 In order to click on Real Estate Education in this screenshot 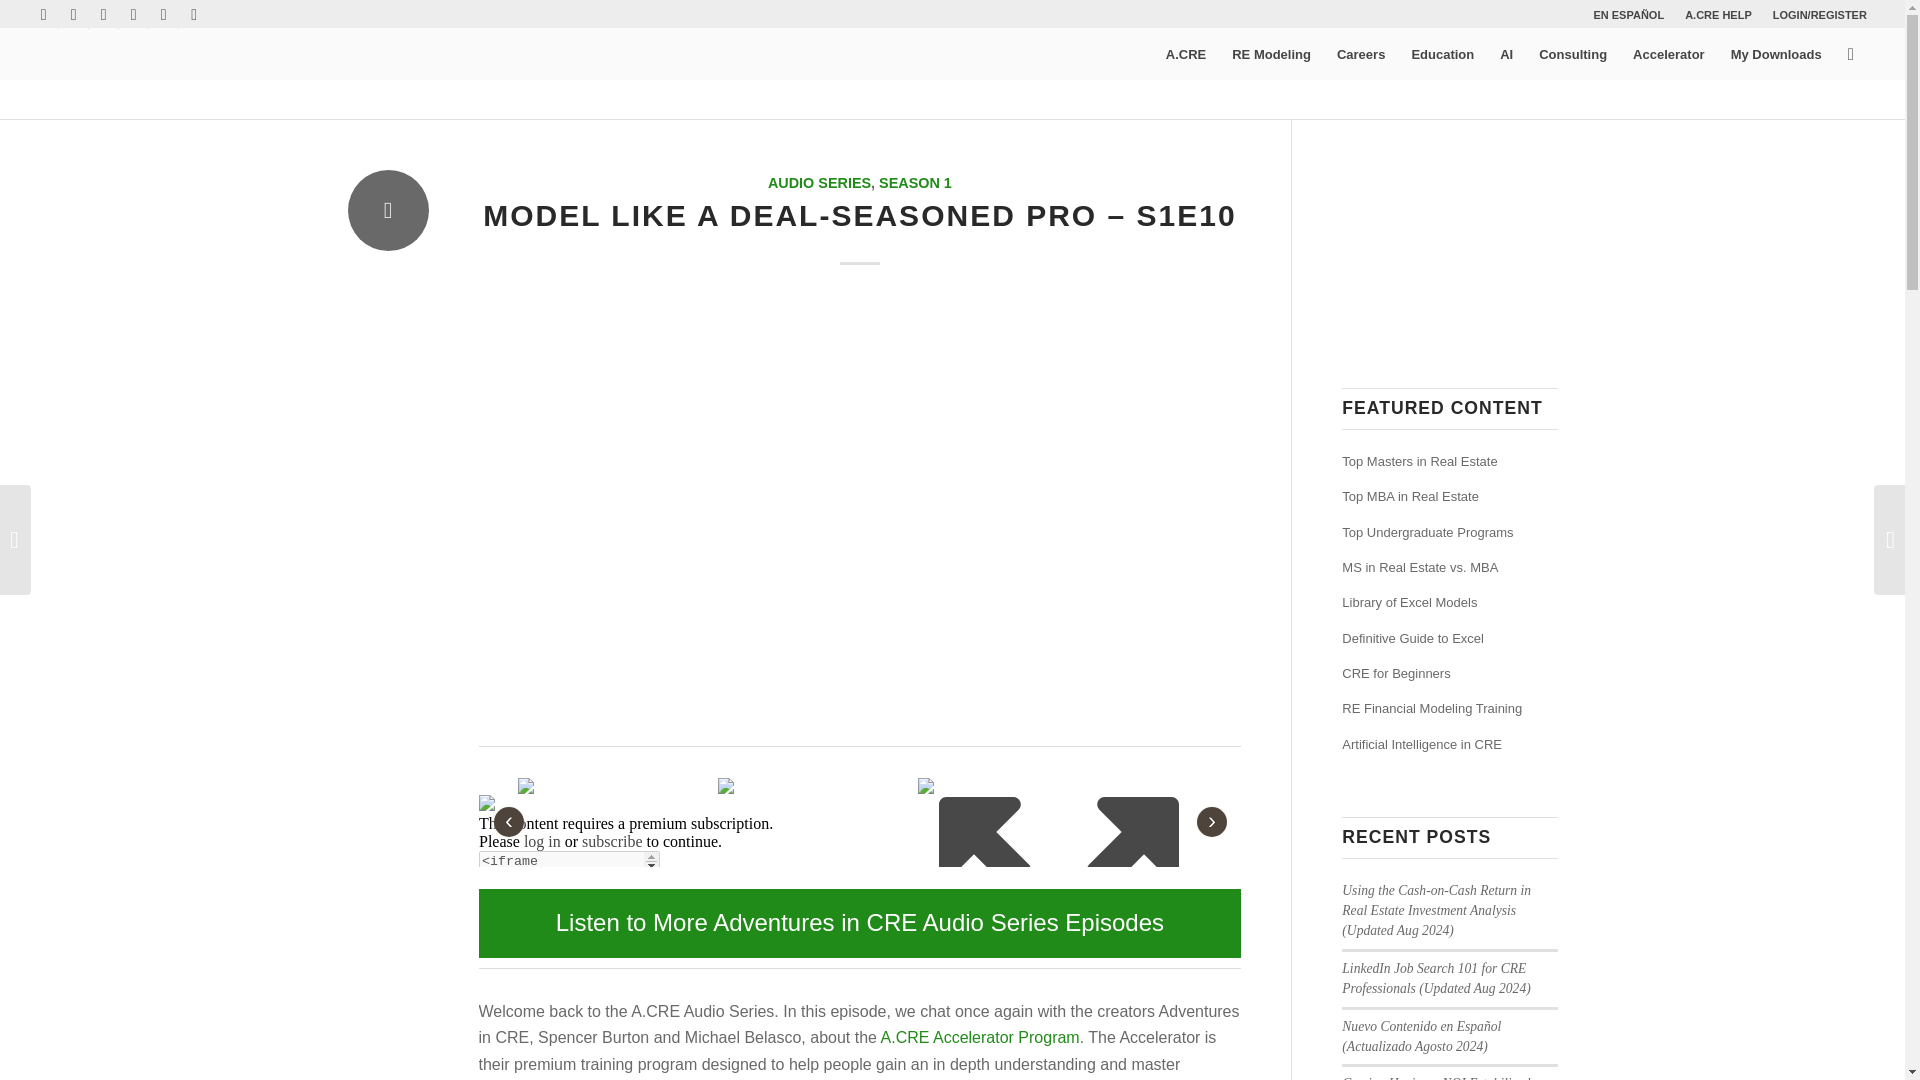, I will do `click(1442, 54)`.